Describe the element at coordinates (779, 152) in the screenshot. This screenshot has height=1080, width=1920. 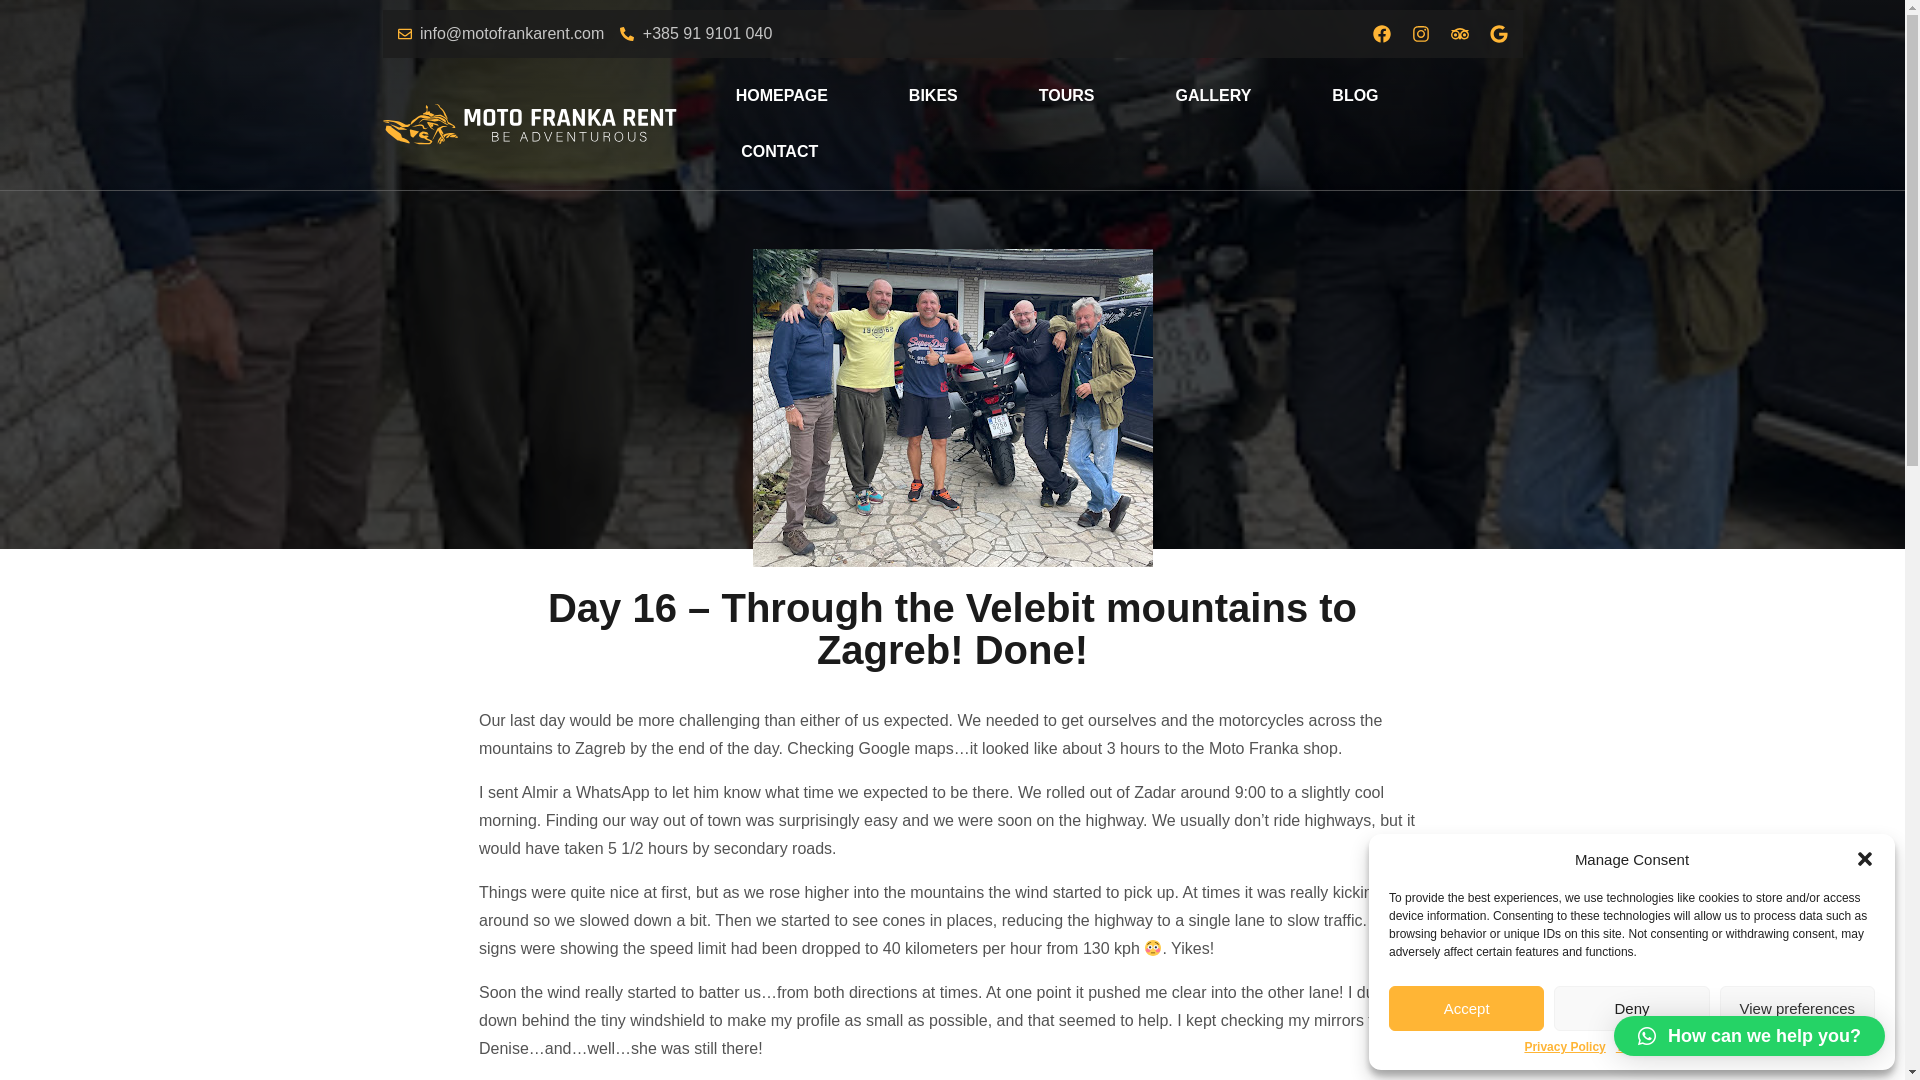
I see `CONTACT` at that location.